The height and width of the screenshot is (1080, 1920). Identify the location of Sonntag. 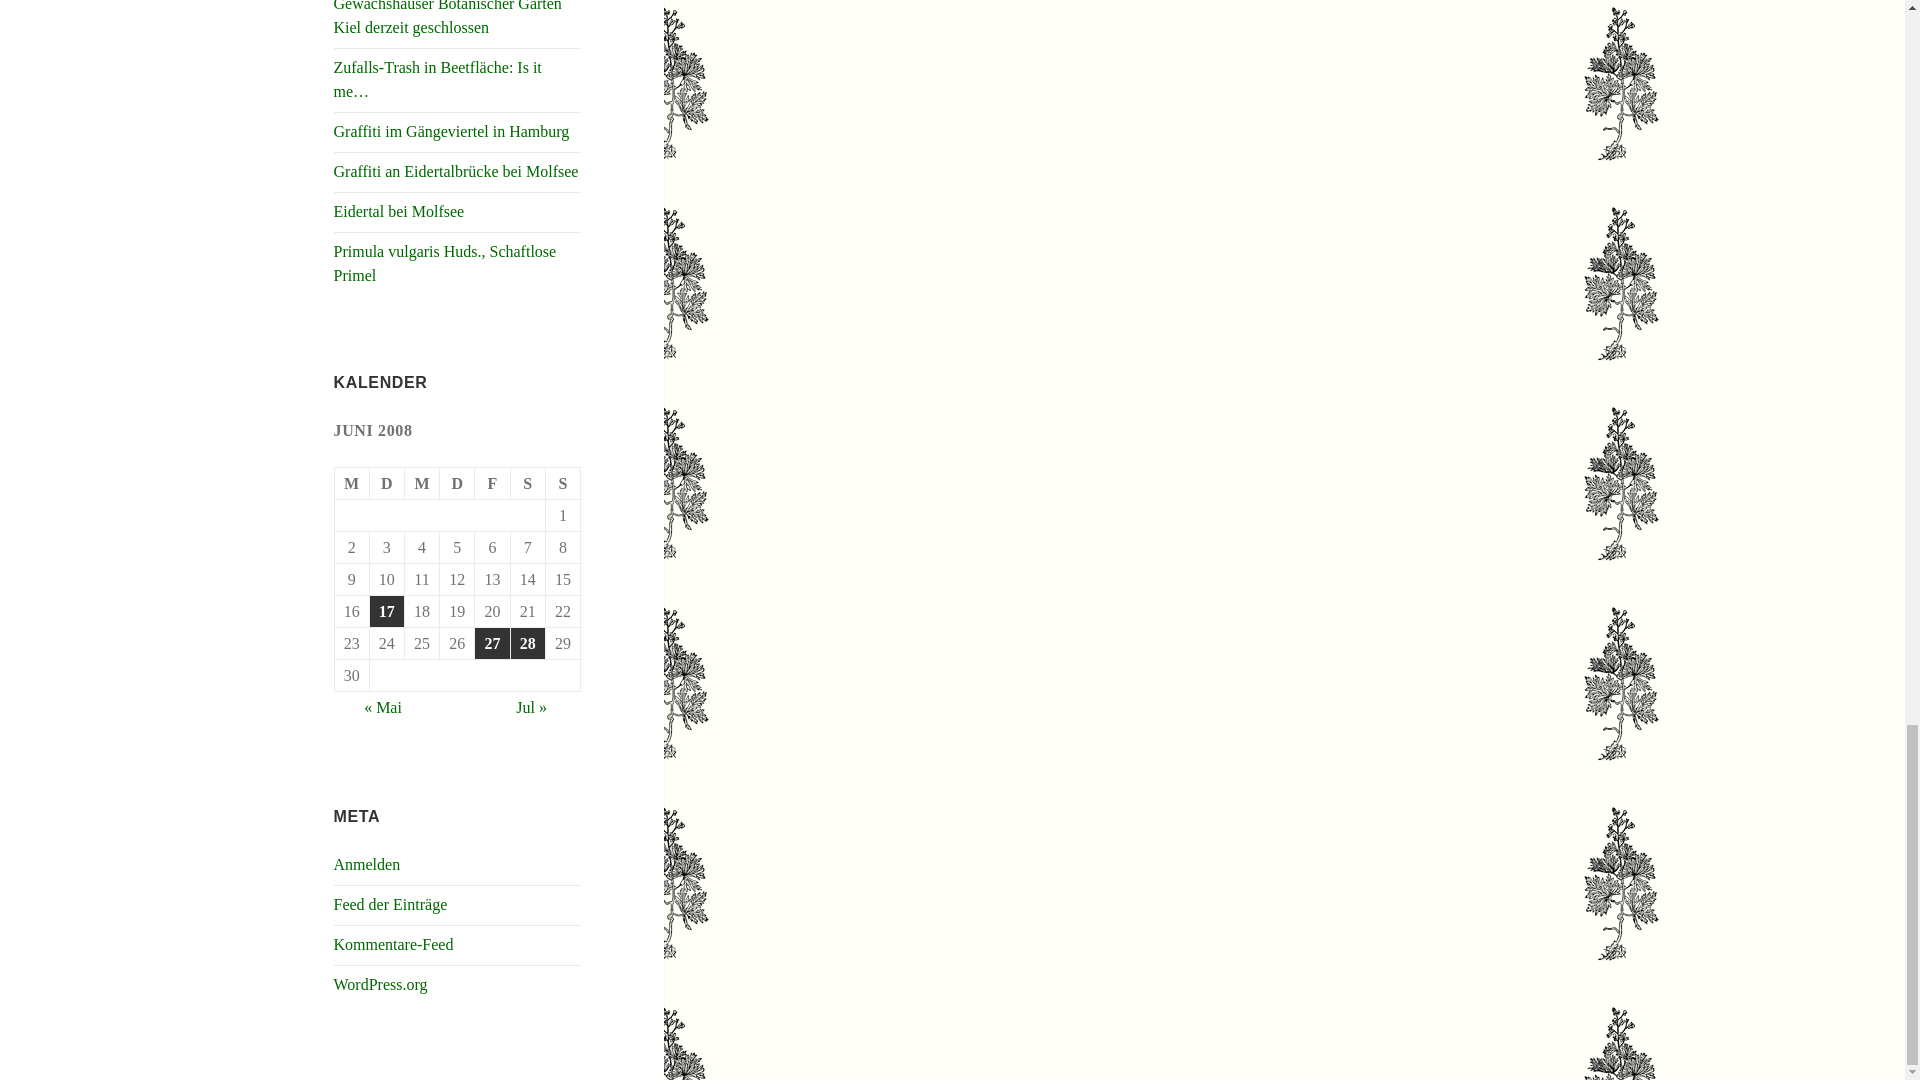
(563, 484).